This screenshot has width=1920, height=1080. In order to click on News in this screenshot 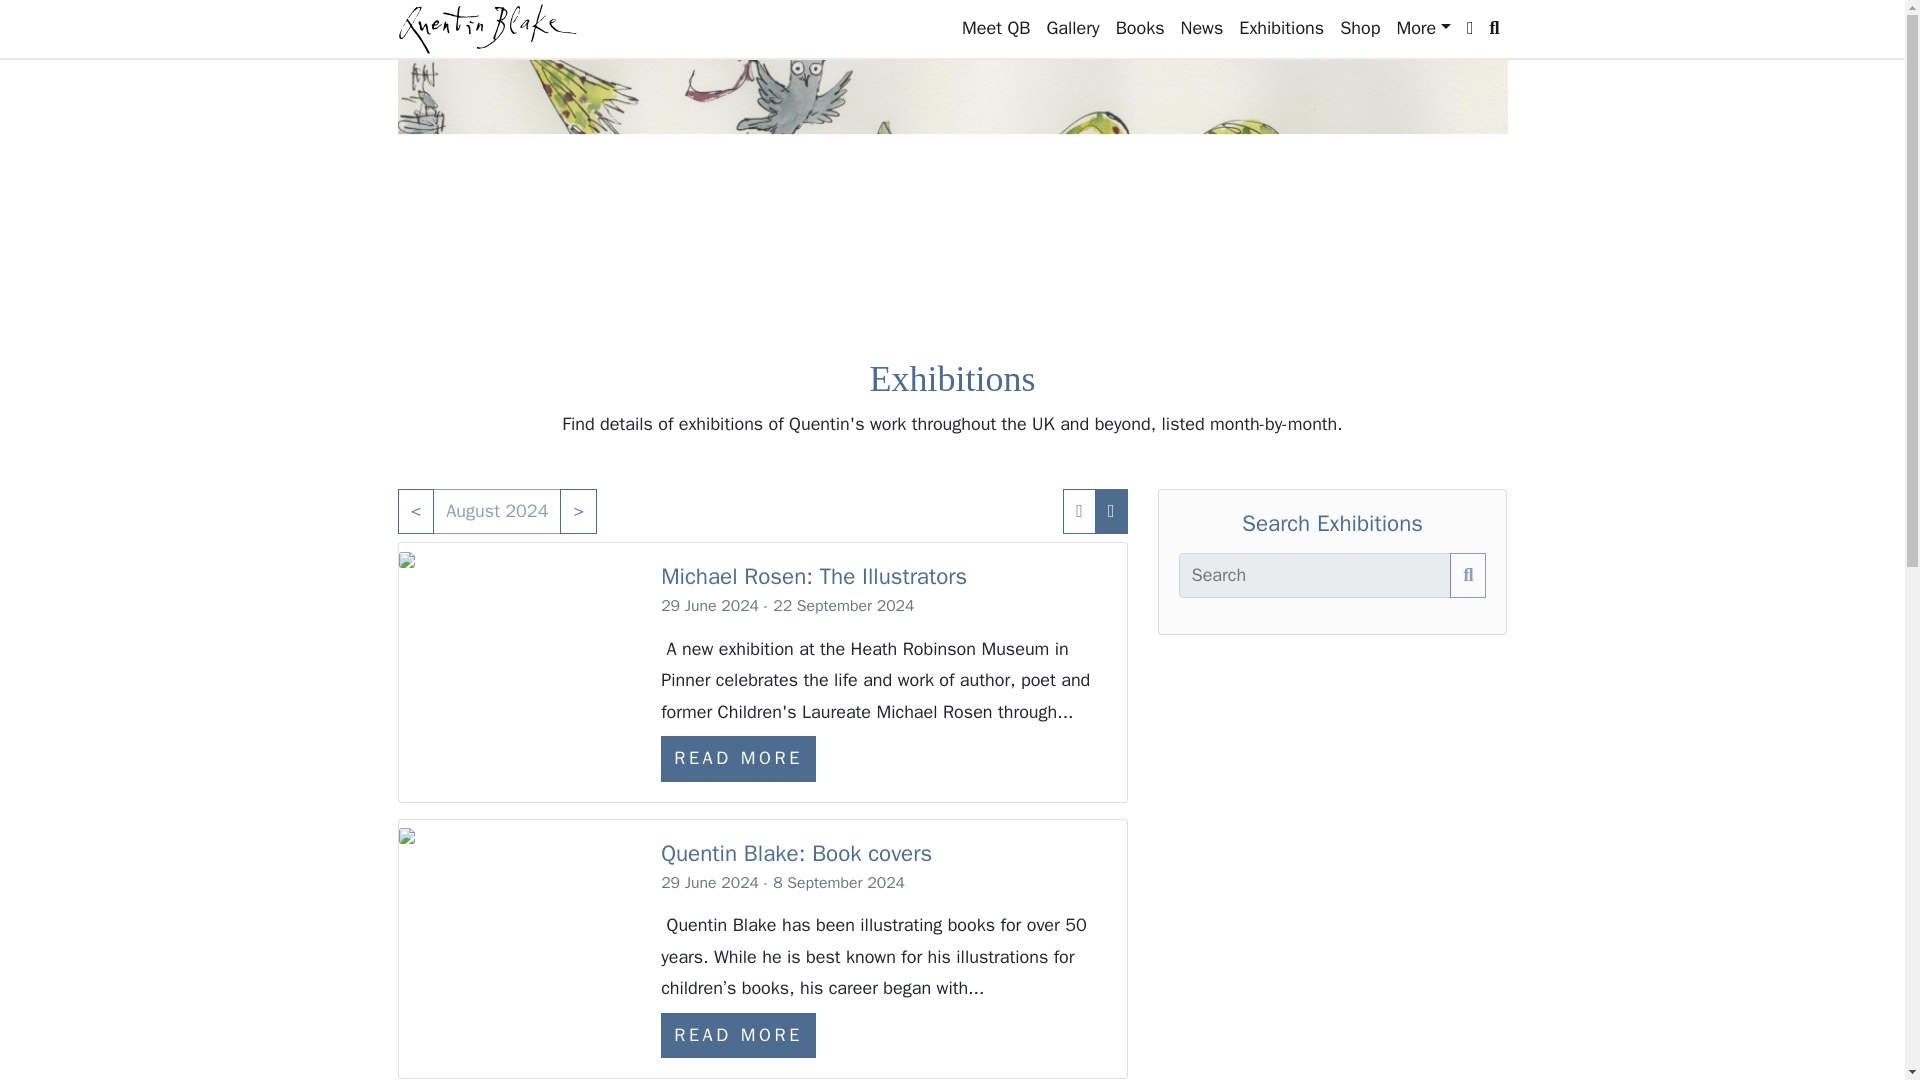, I will do `click(1202, 28)`.